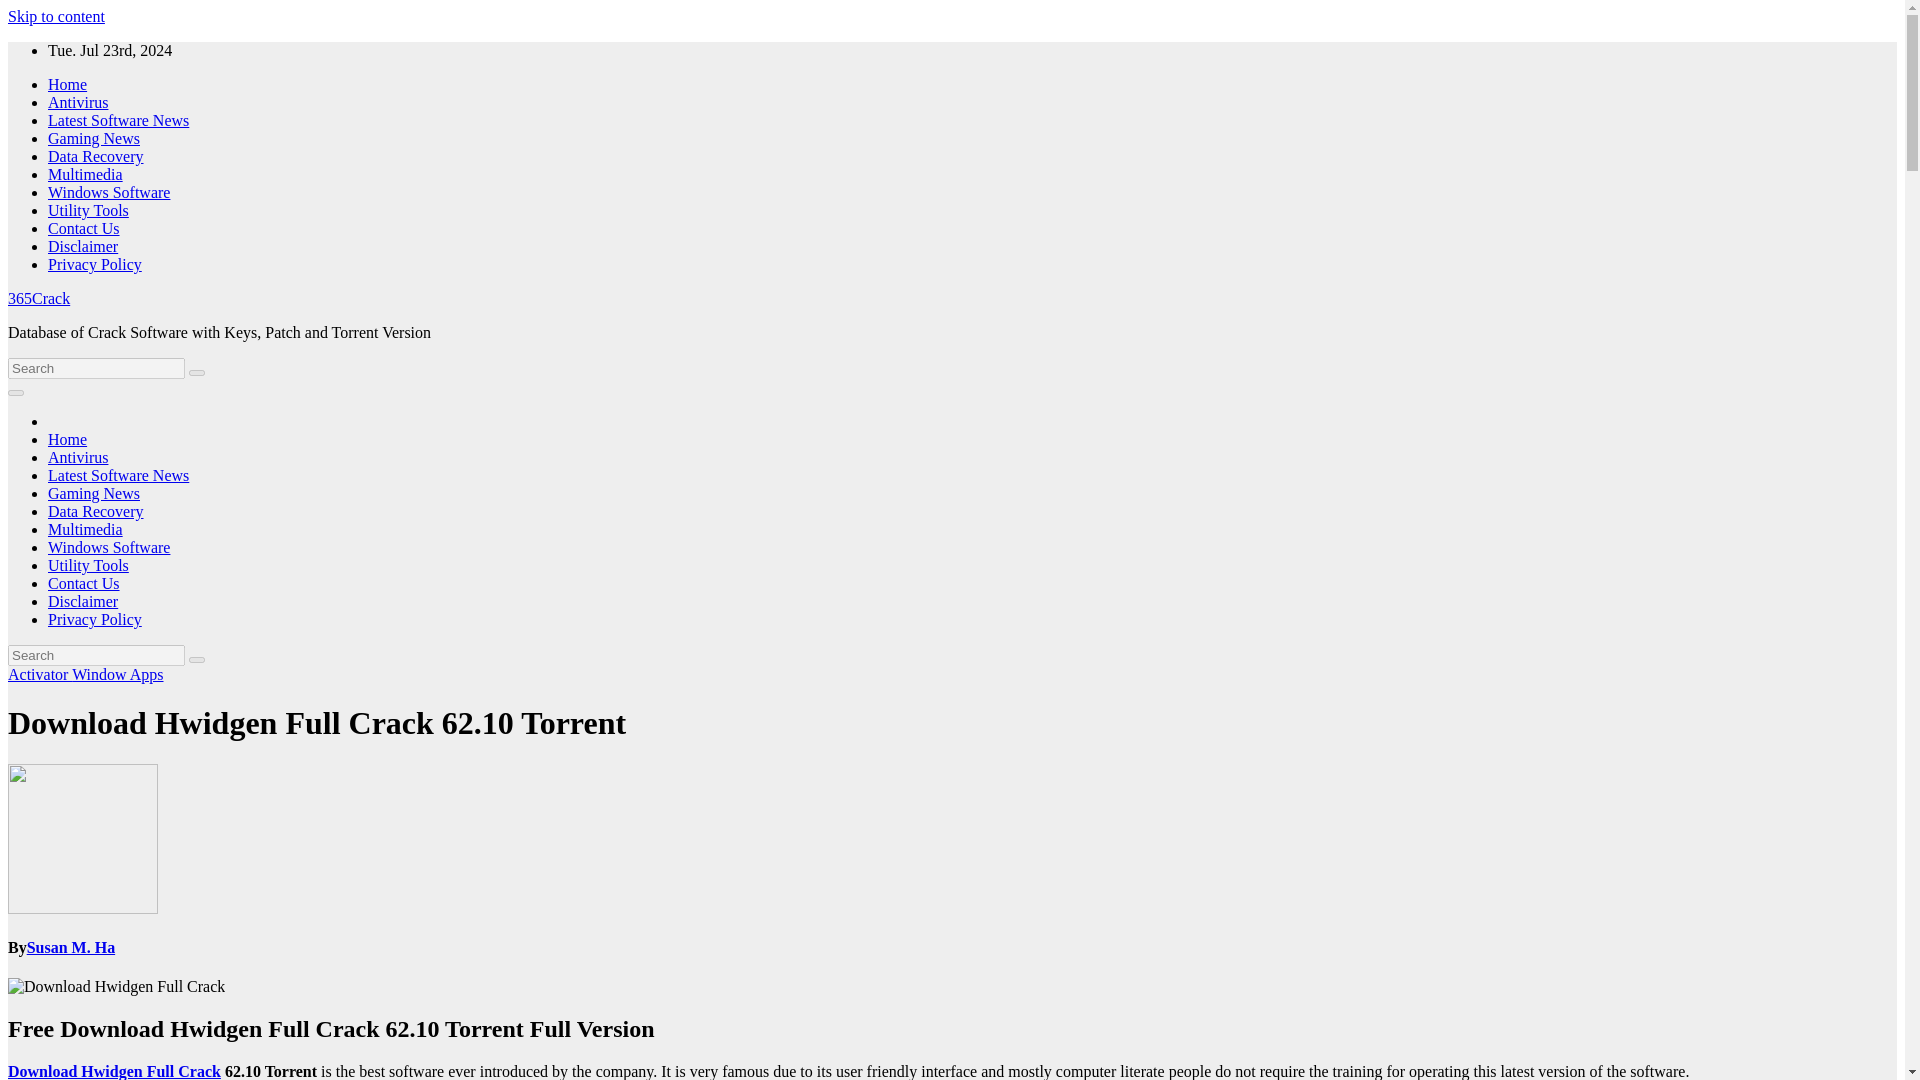 This screenshot has width=1920, height=1080. Describe the element at coordinates (118, 120) in the screenshot. I see `Latest Software News` at that location.